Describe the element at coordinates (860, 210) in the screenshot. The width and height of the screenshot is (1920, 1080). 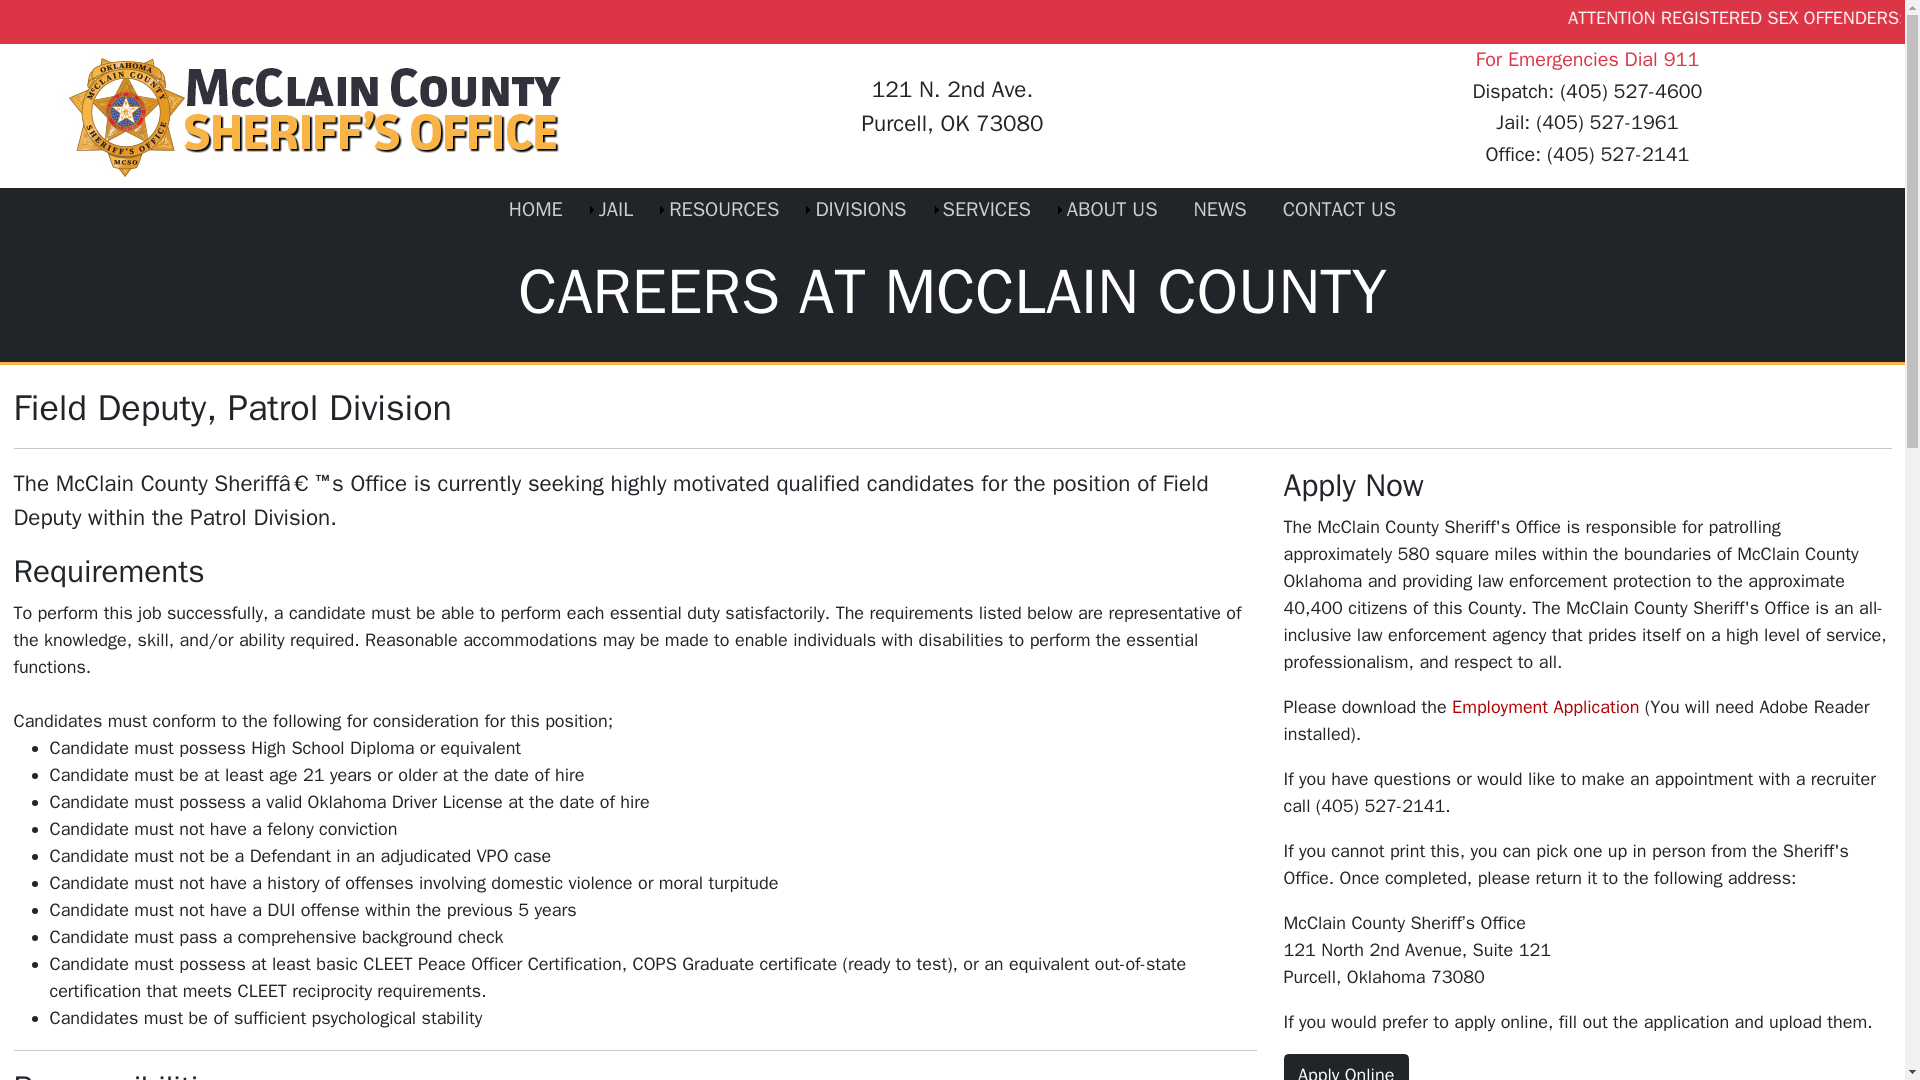
I see `DIVISIONS` at that location.